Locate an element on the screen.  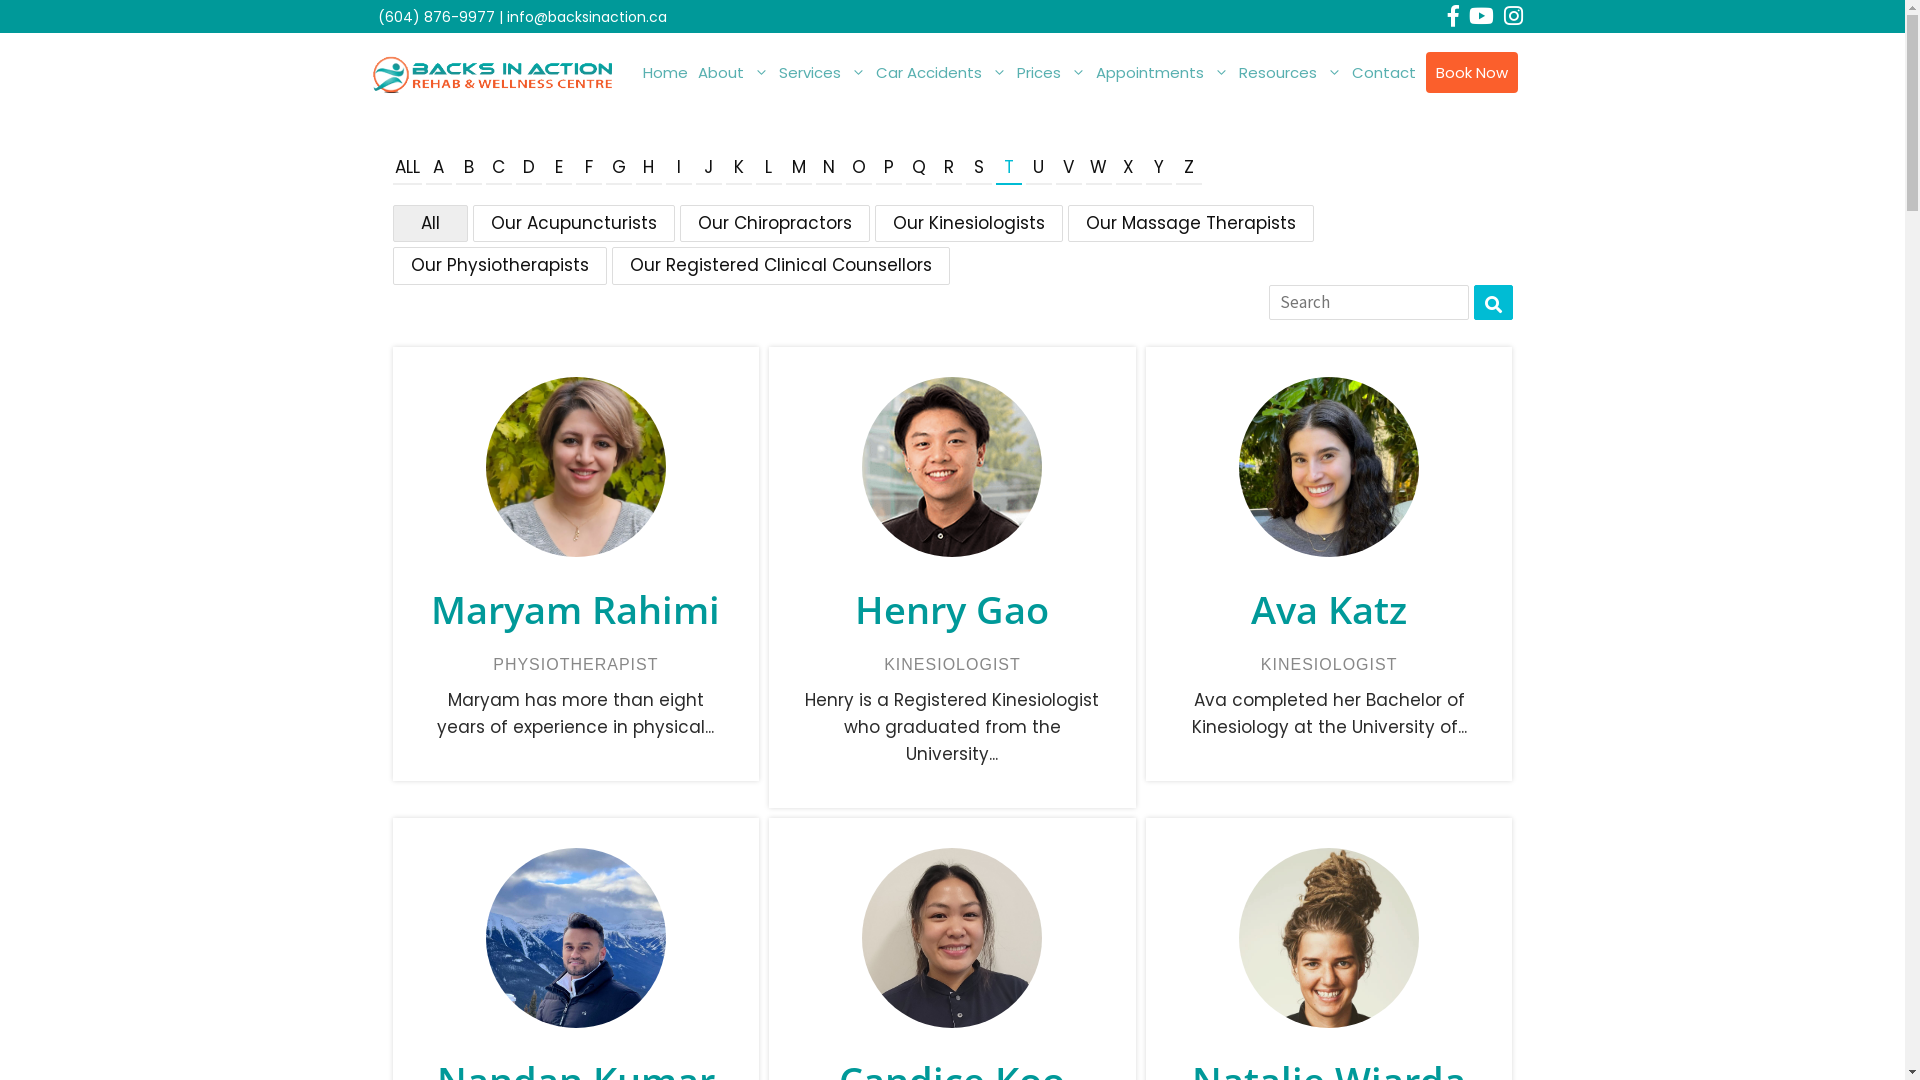
Contact is located at coordinates (1383, 73).